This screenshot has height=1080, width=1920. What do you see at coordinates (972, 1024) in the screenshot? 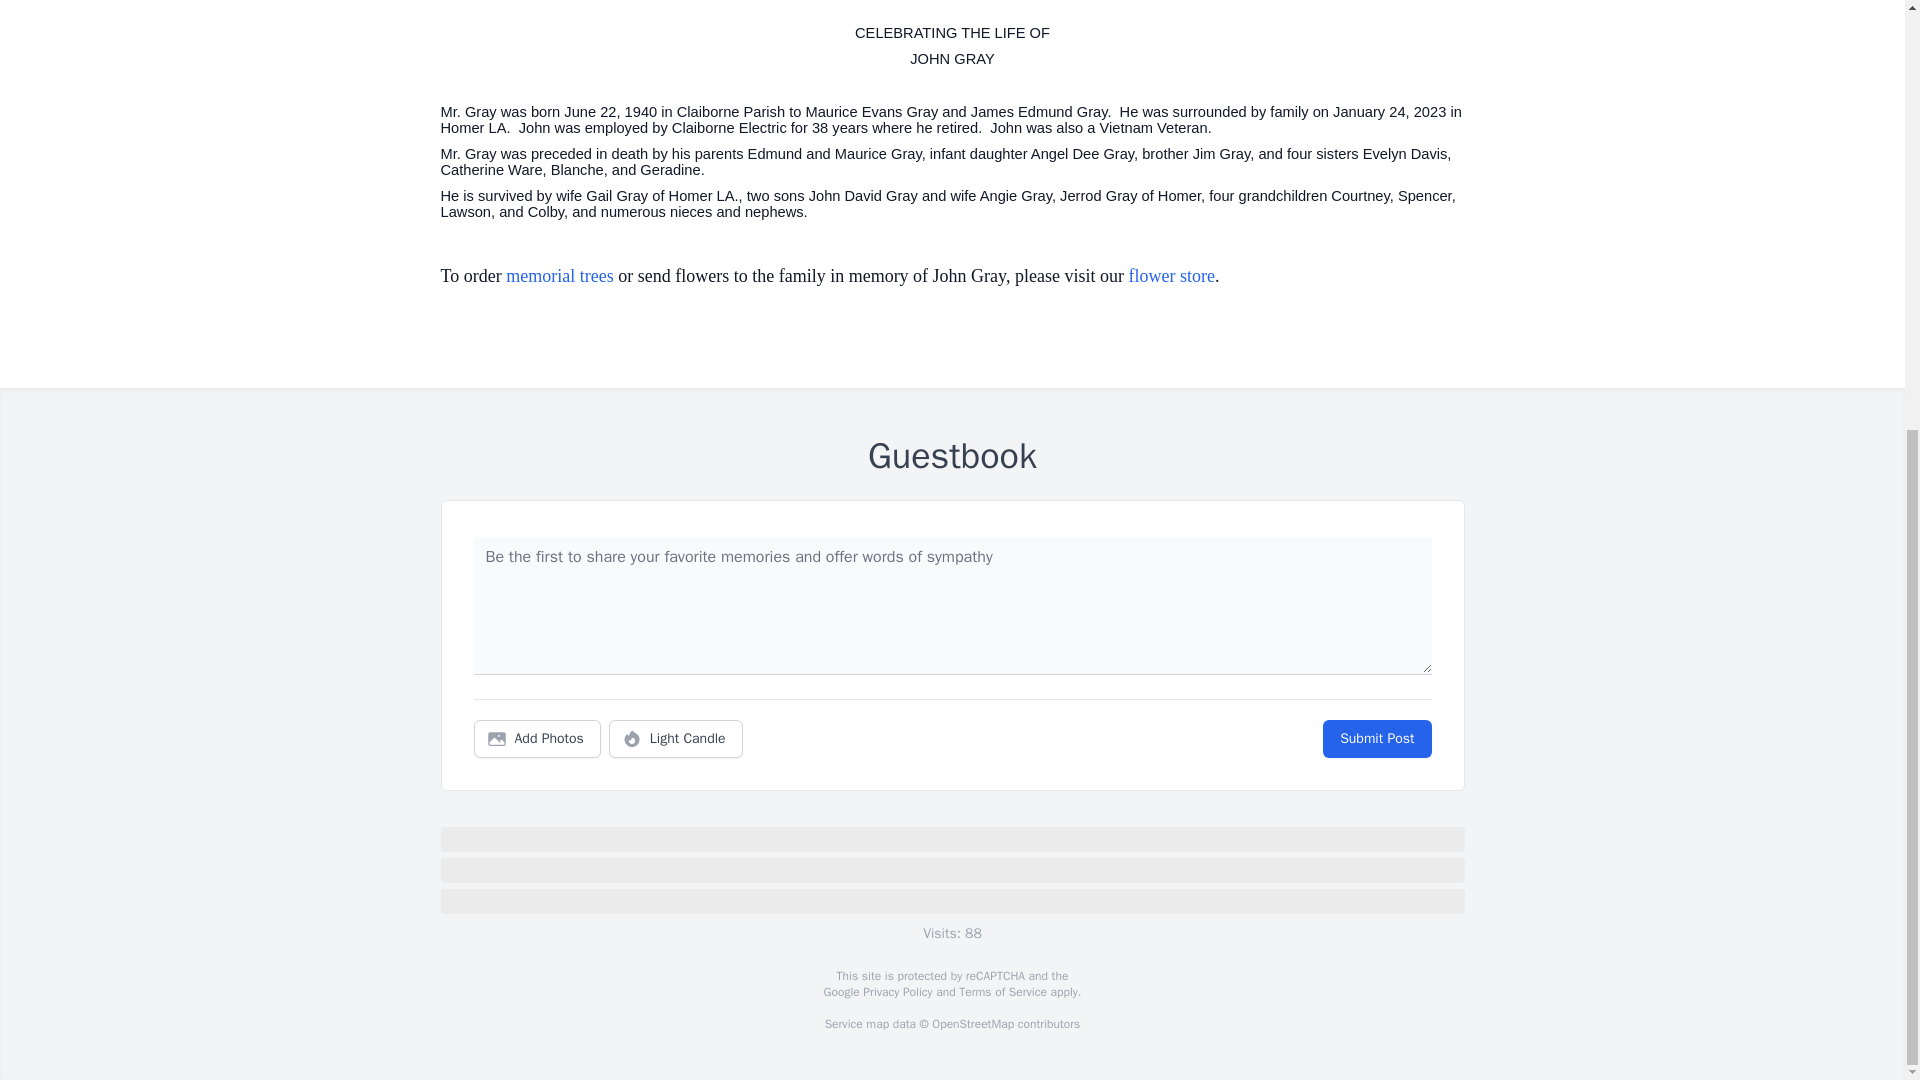
I see `OpenStreetMap` at bounding box center [972, 1024].